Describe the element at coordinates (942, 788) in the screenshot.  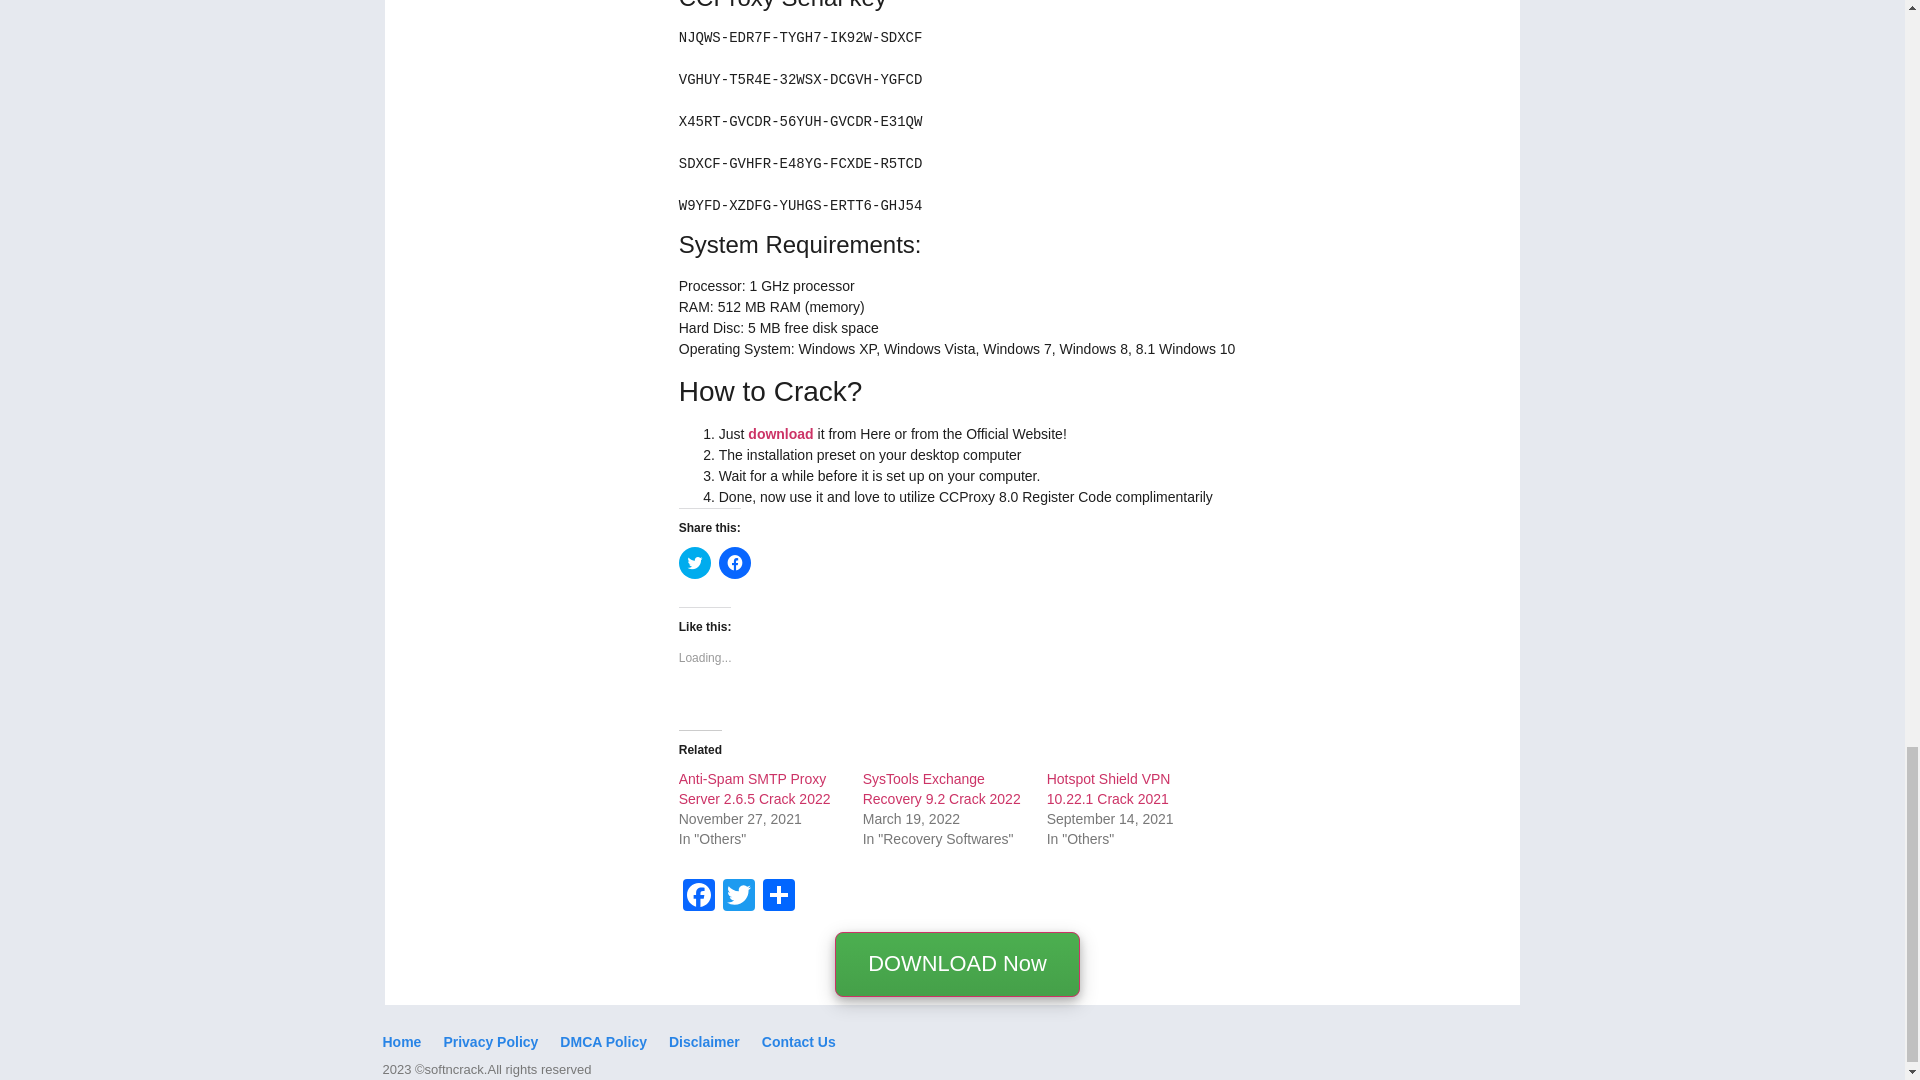
I see `SysTools Exchange Recovery 9.2 Crack 2022` at that location.